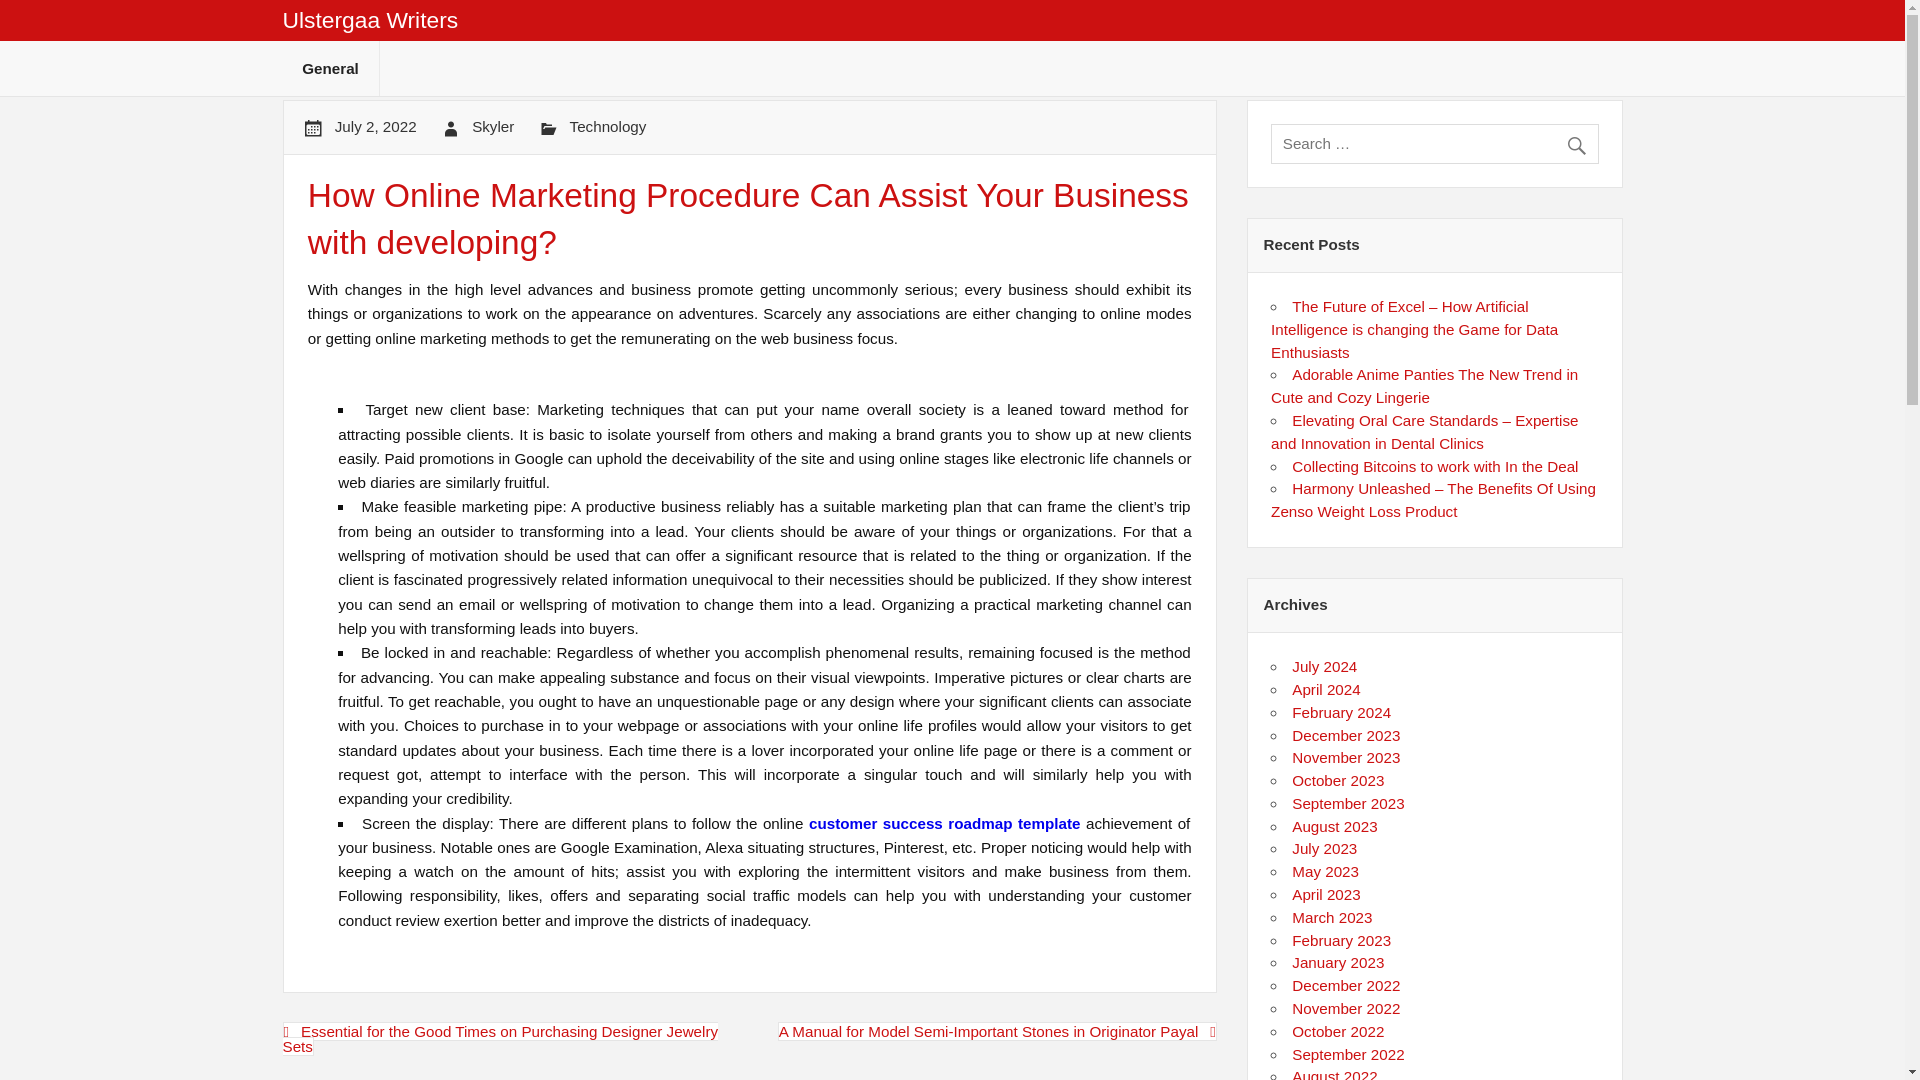  I want to click on April 2024, so click(1326, 689).